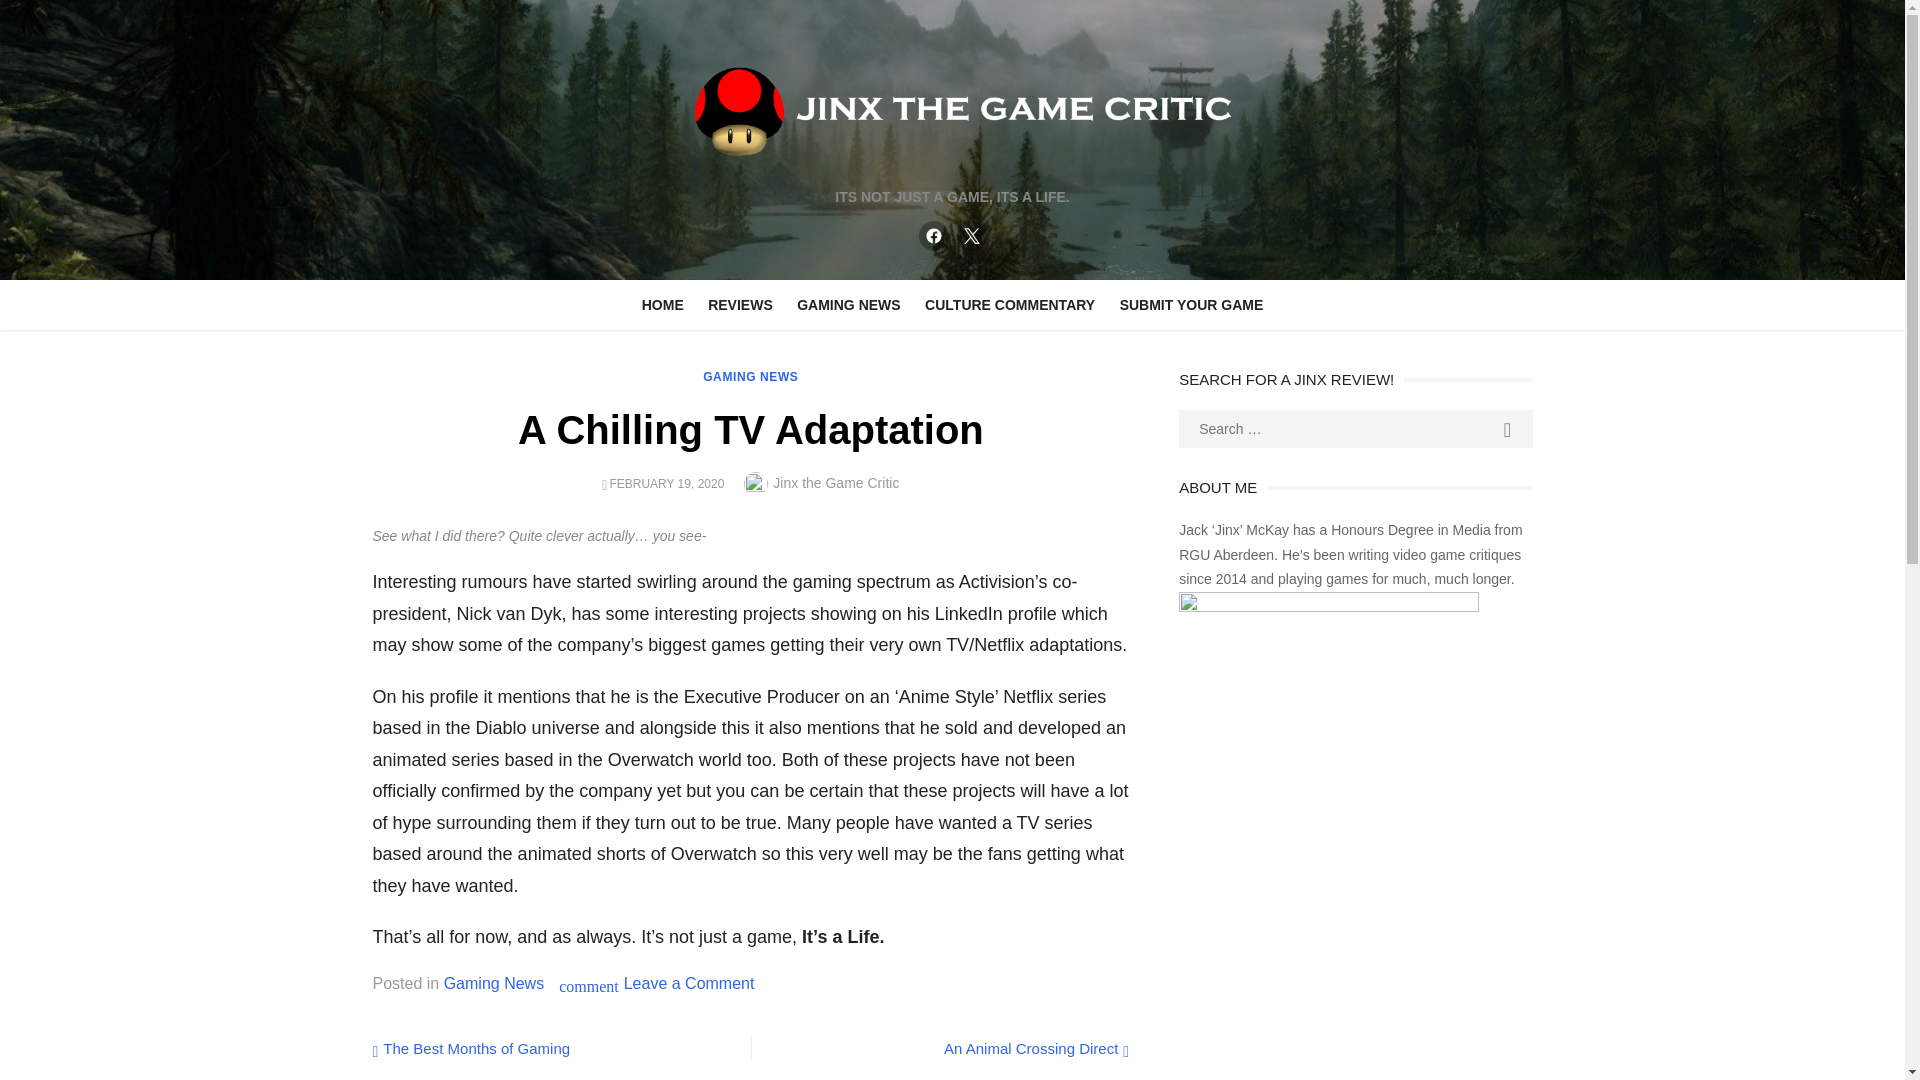 The width and height of the screenshot is (1920, 1080). I want to click on An Animal Crossing Direct, so click(1036, 1048).